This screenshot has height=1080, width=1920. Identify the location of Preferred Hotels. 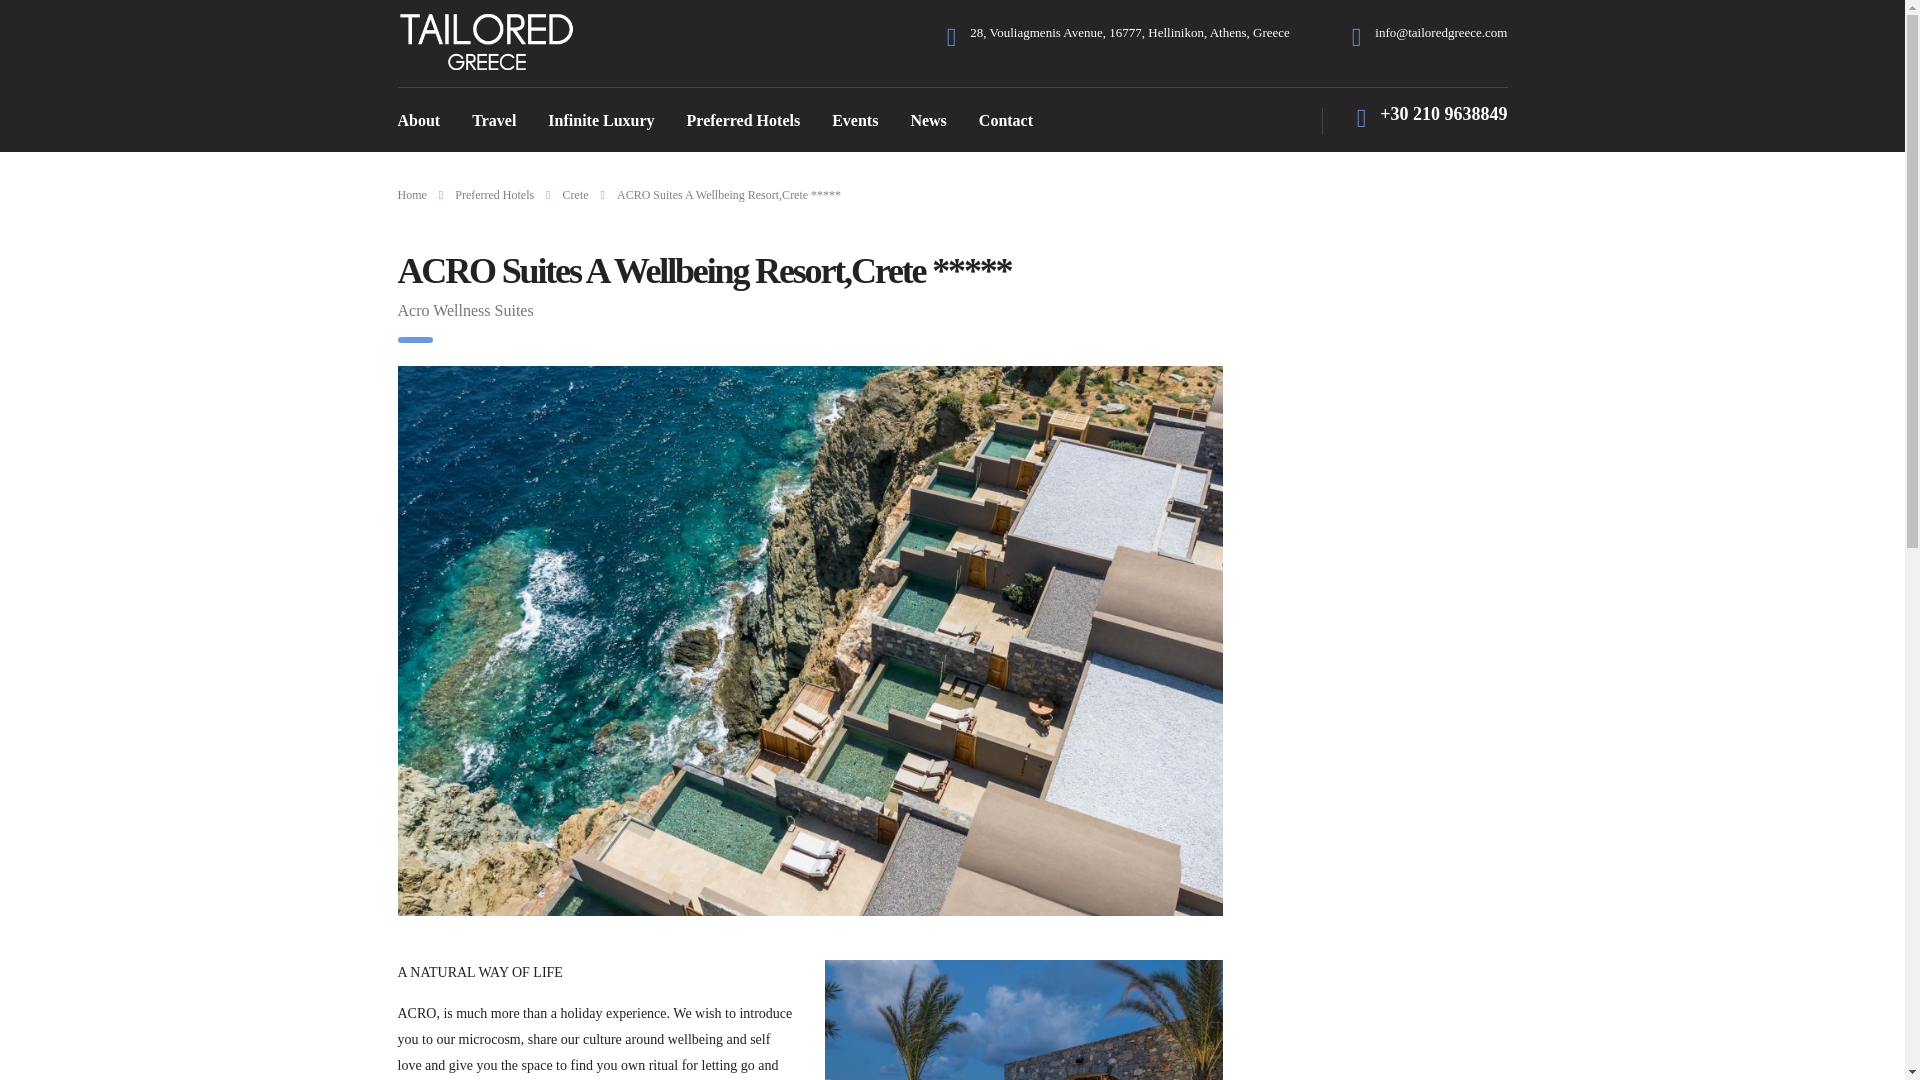
(744, 120).